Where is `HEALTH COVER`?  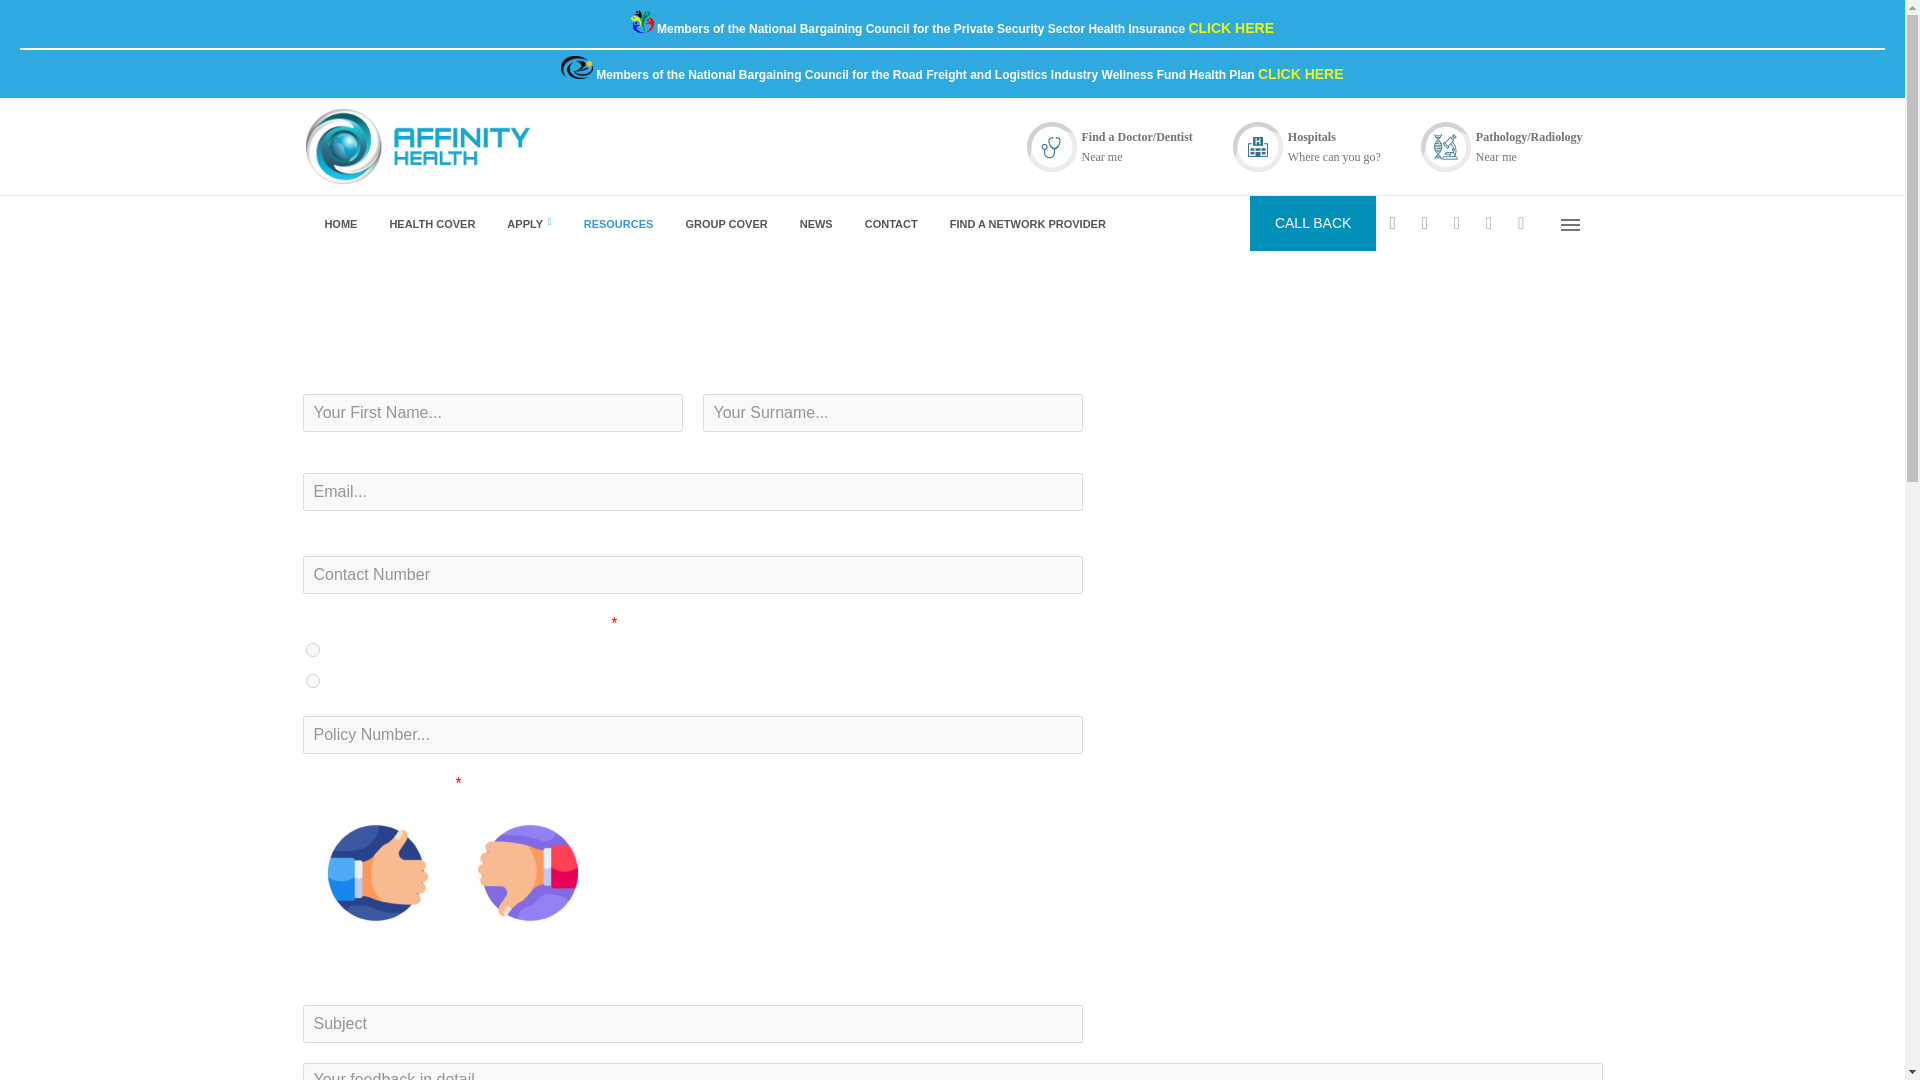
HEALTH COVER is located at coordinates (430, 222).